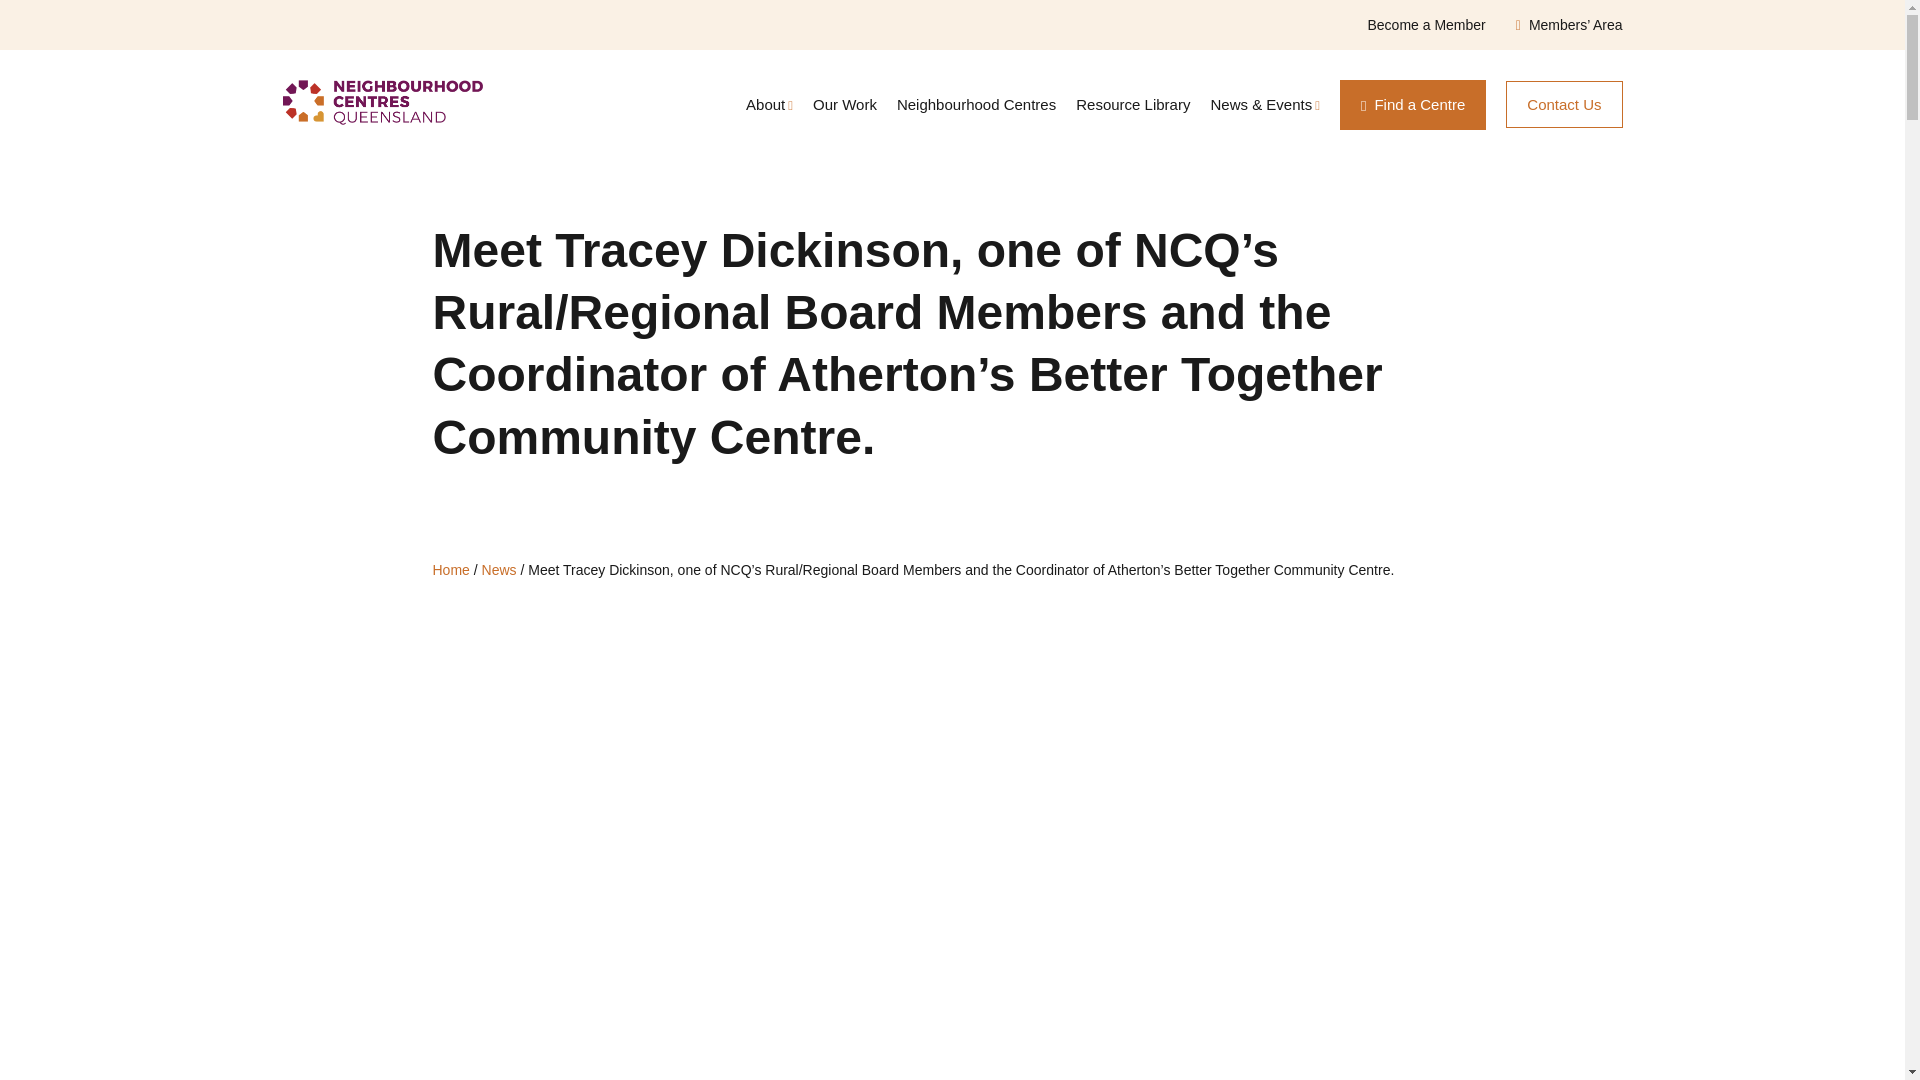 The height and width of the screenshot is (1080, 1920). Describe the element at coordinates (1564, 104) in the screenshot. I see `Contact Us` at that location.